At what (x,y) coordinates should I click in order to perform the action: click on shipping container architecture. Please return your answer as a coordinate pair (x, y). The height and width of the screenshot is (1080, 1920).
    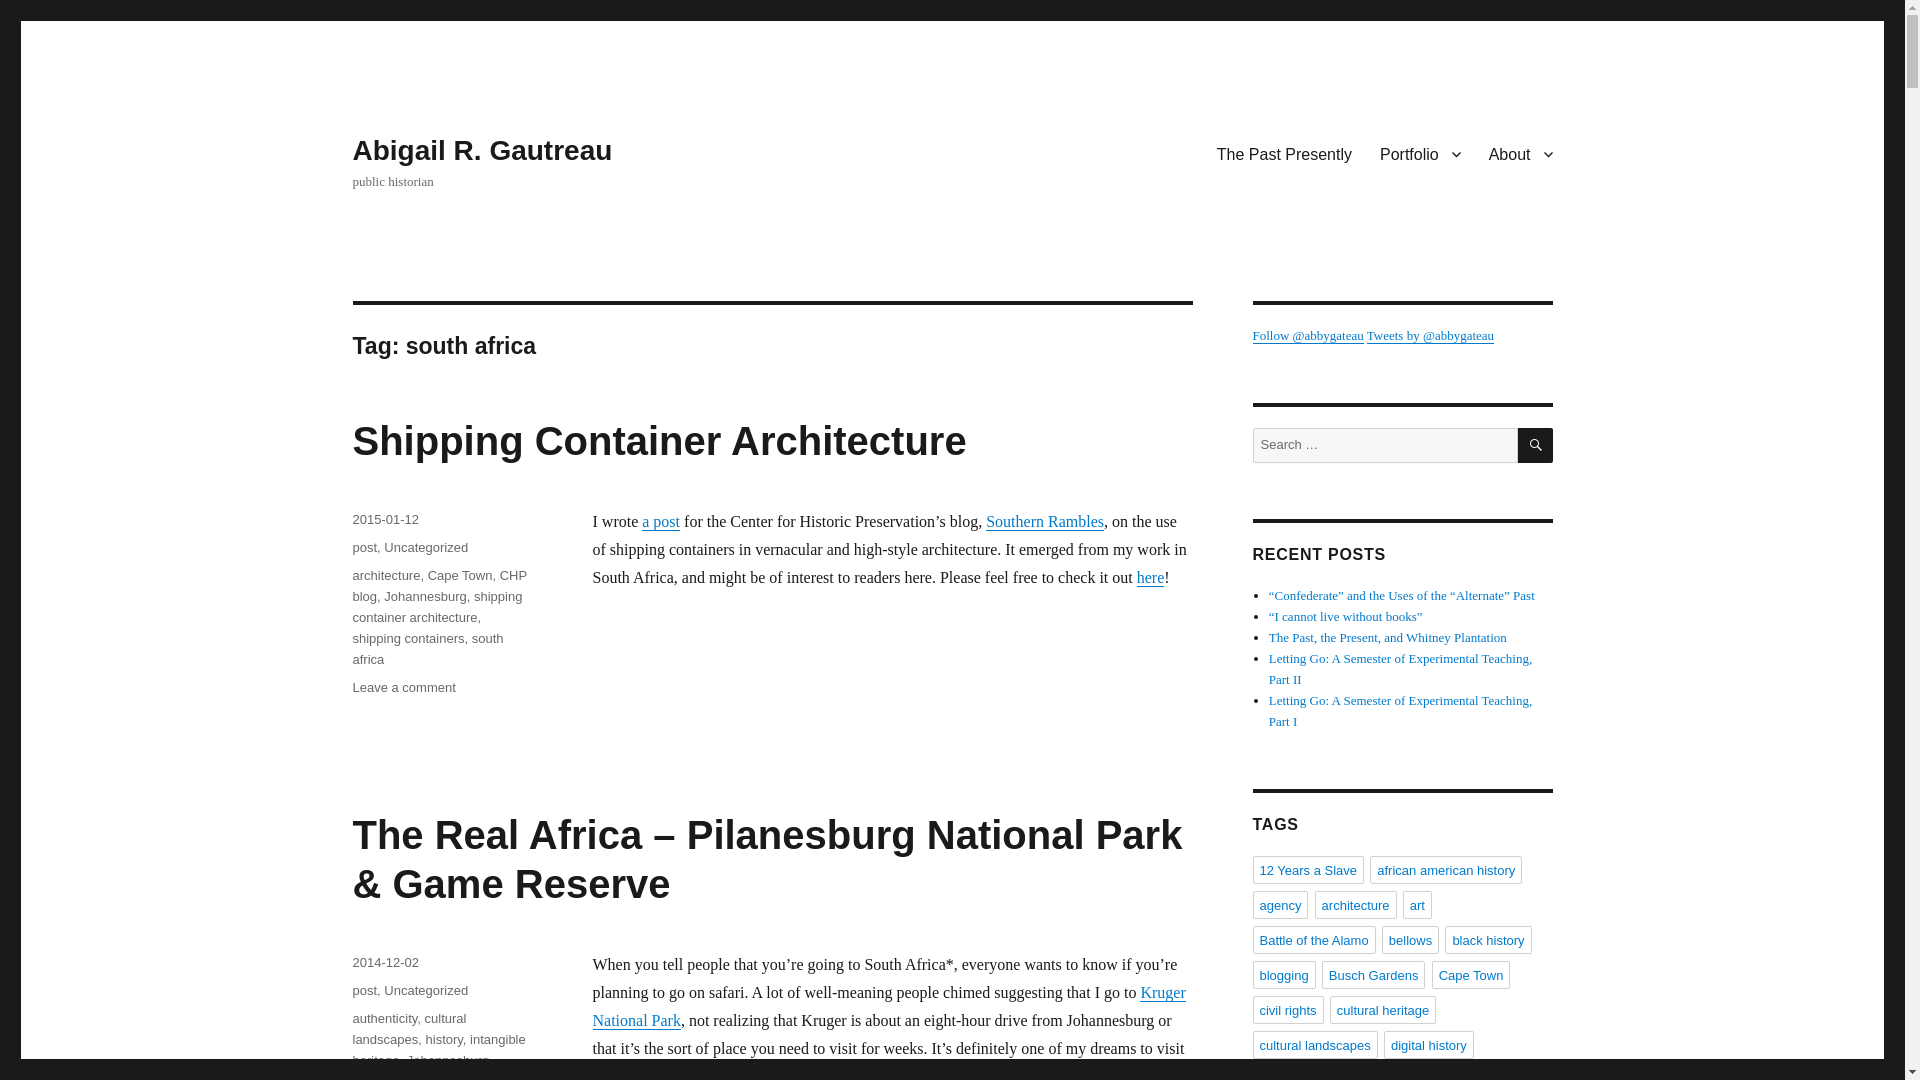
    Looking at the image, I should click on (436, 606).